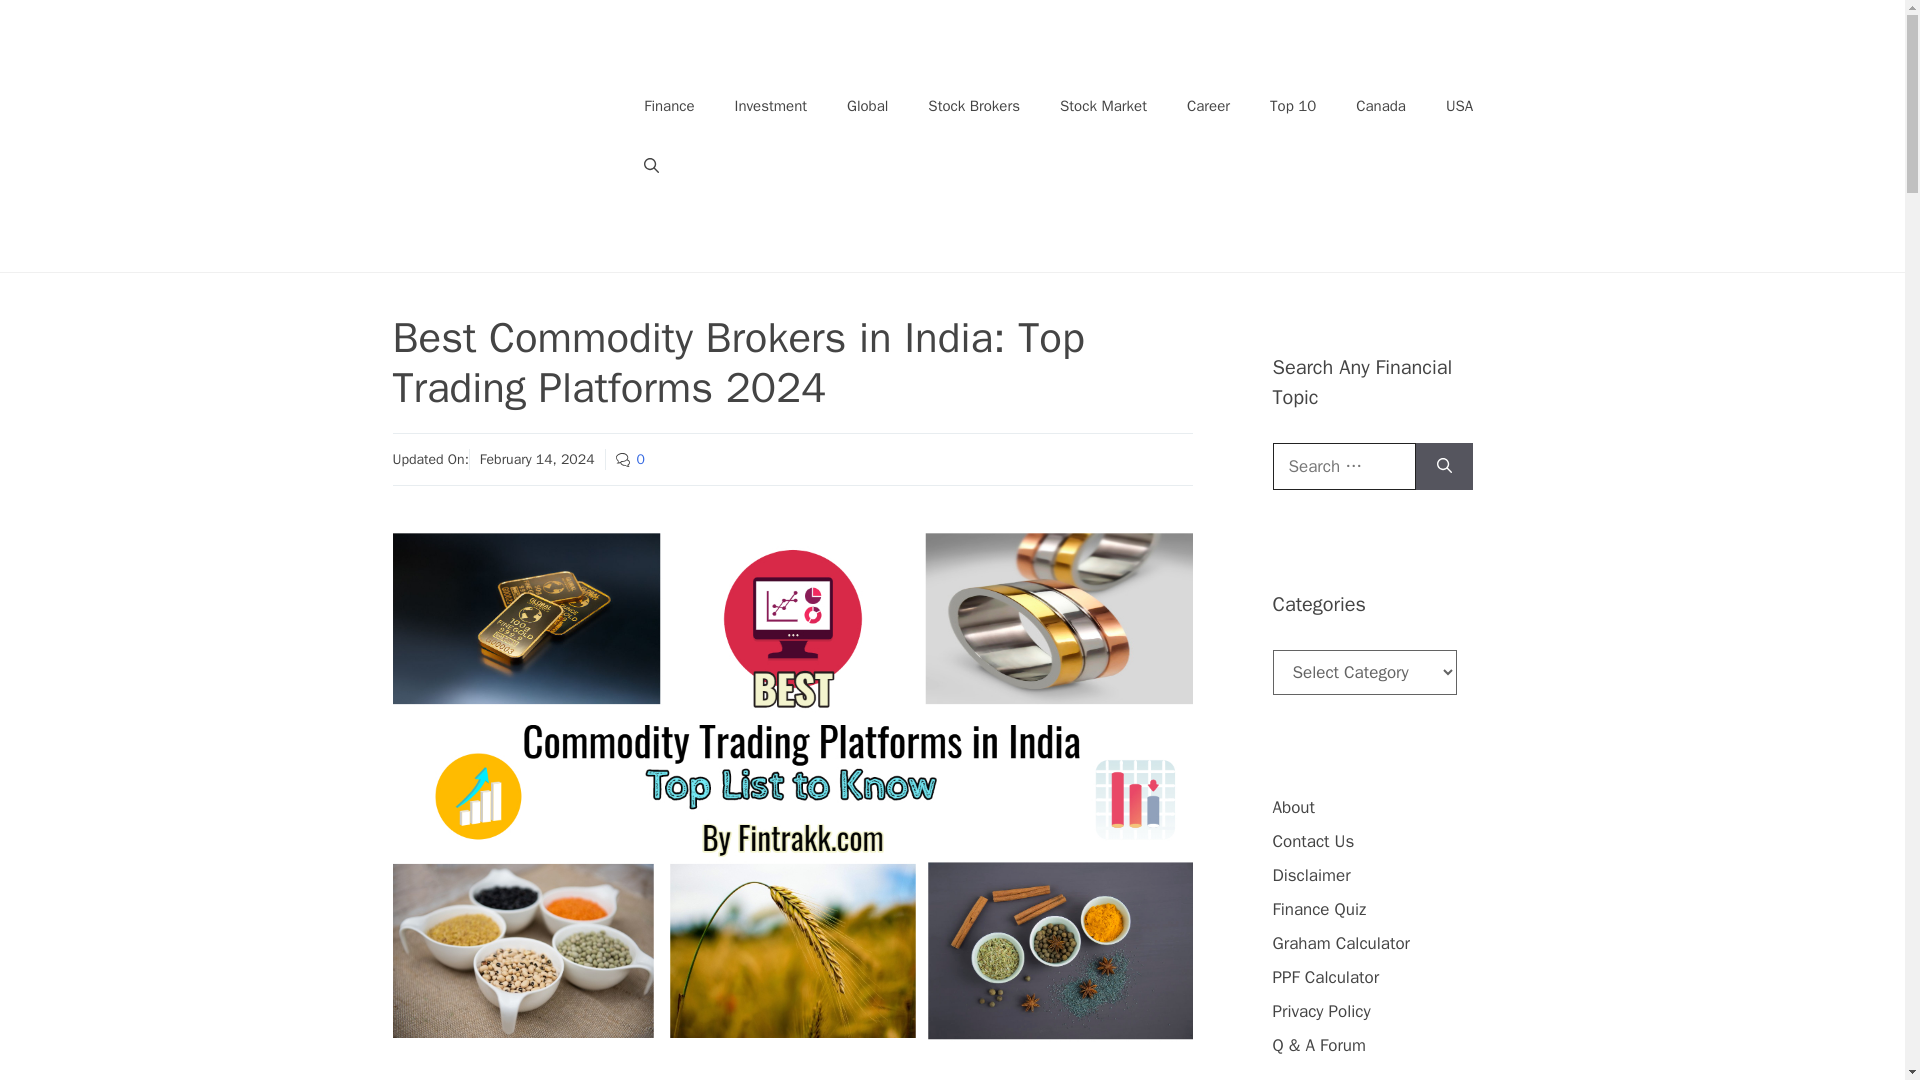 The width and height of the screenshot is (1920, 1080). I want to click on Global, so click(868, 106).